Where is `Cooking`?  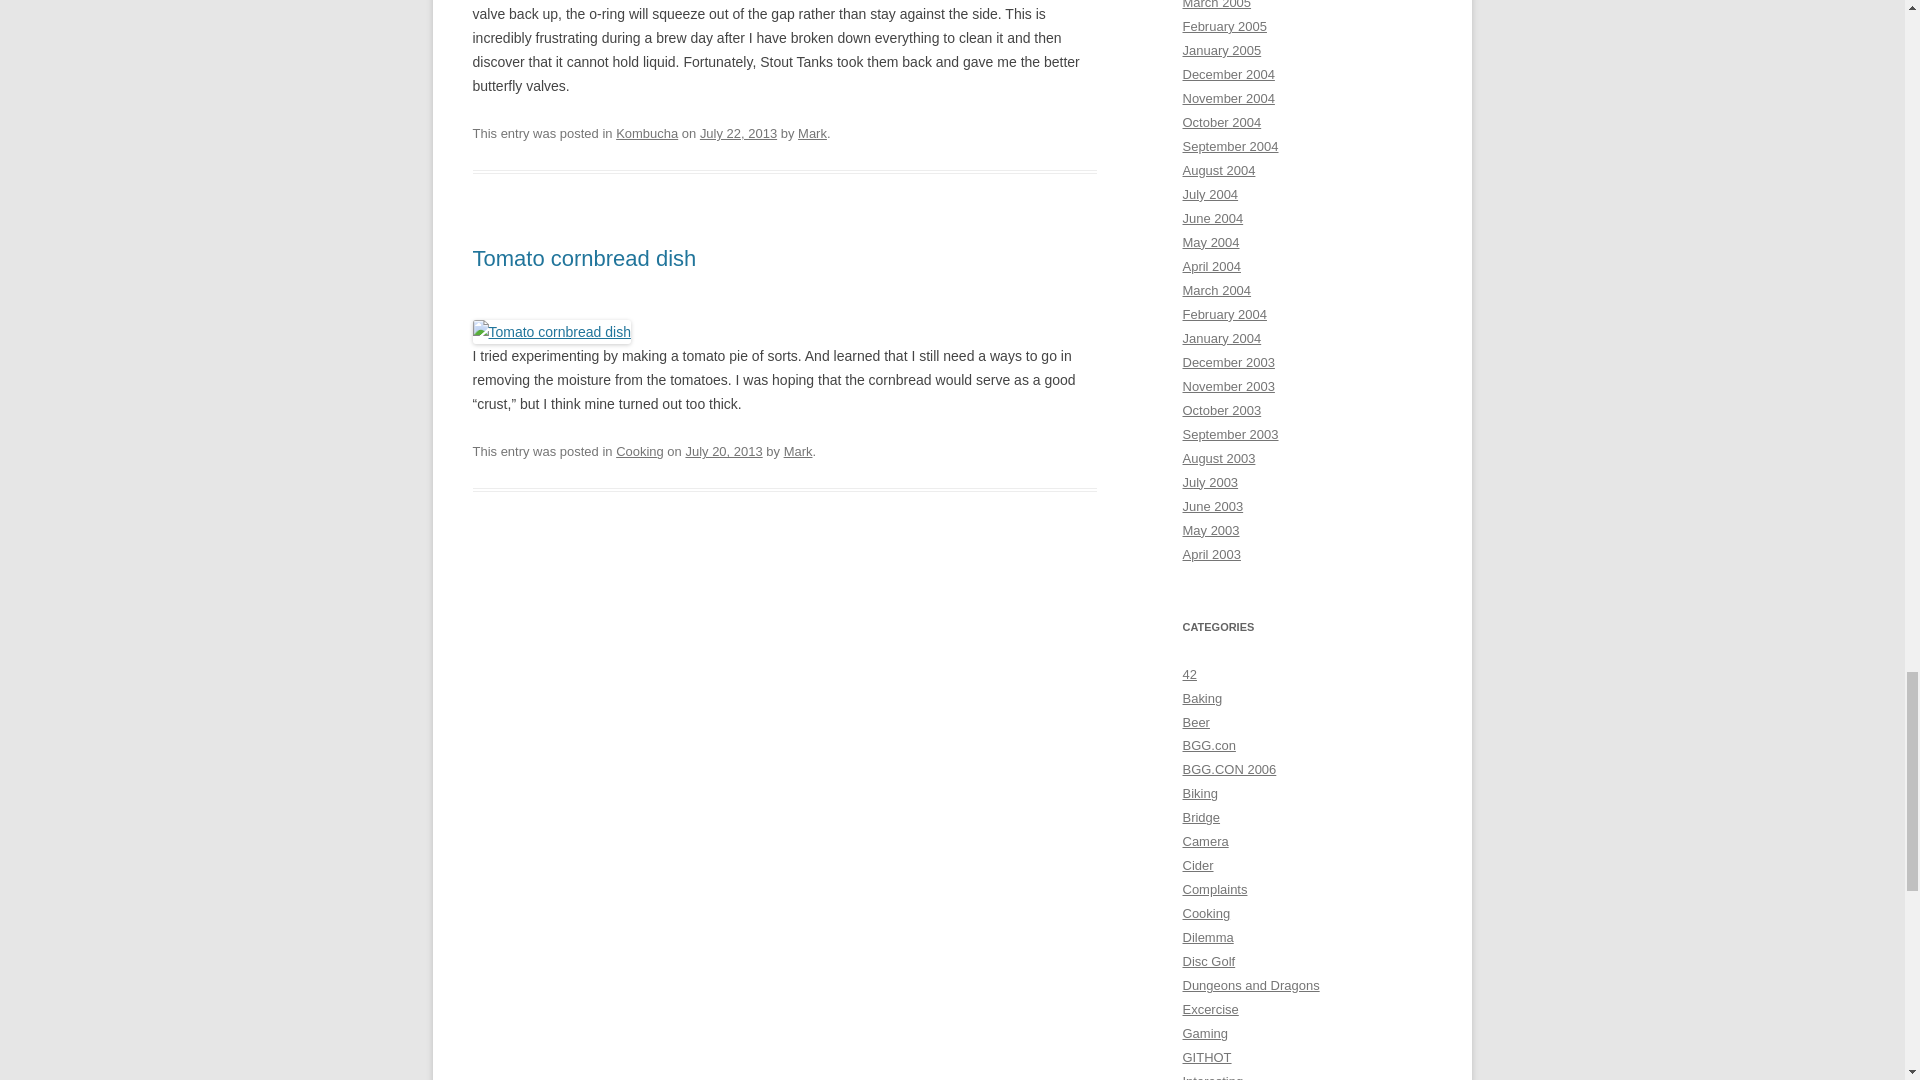 Cooking is located at coordinates (640, 451).